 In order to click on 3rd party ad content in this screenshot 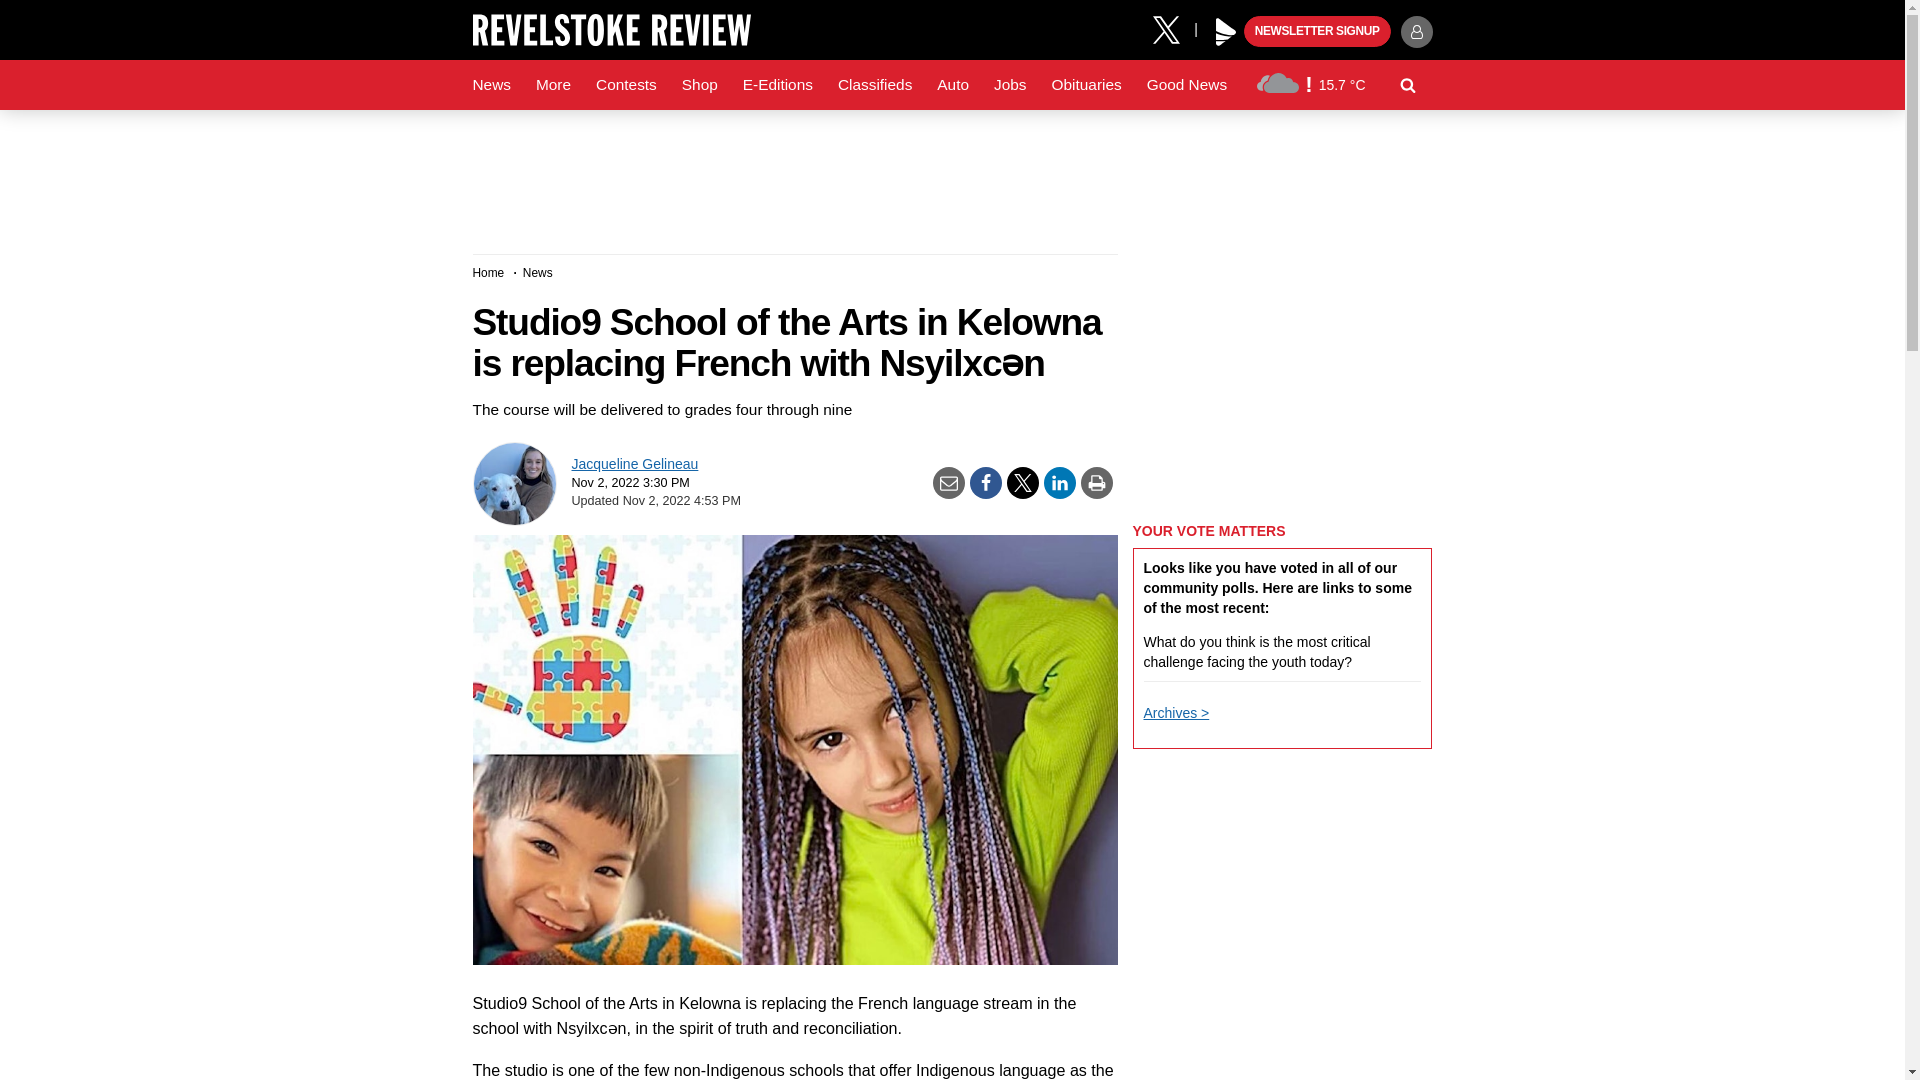, I will do `click(1282, 378)`.